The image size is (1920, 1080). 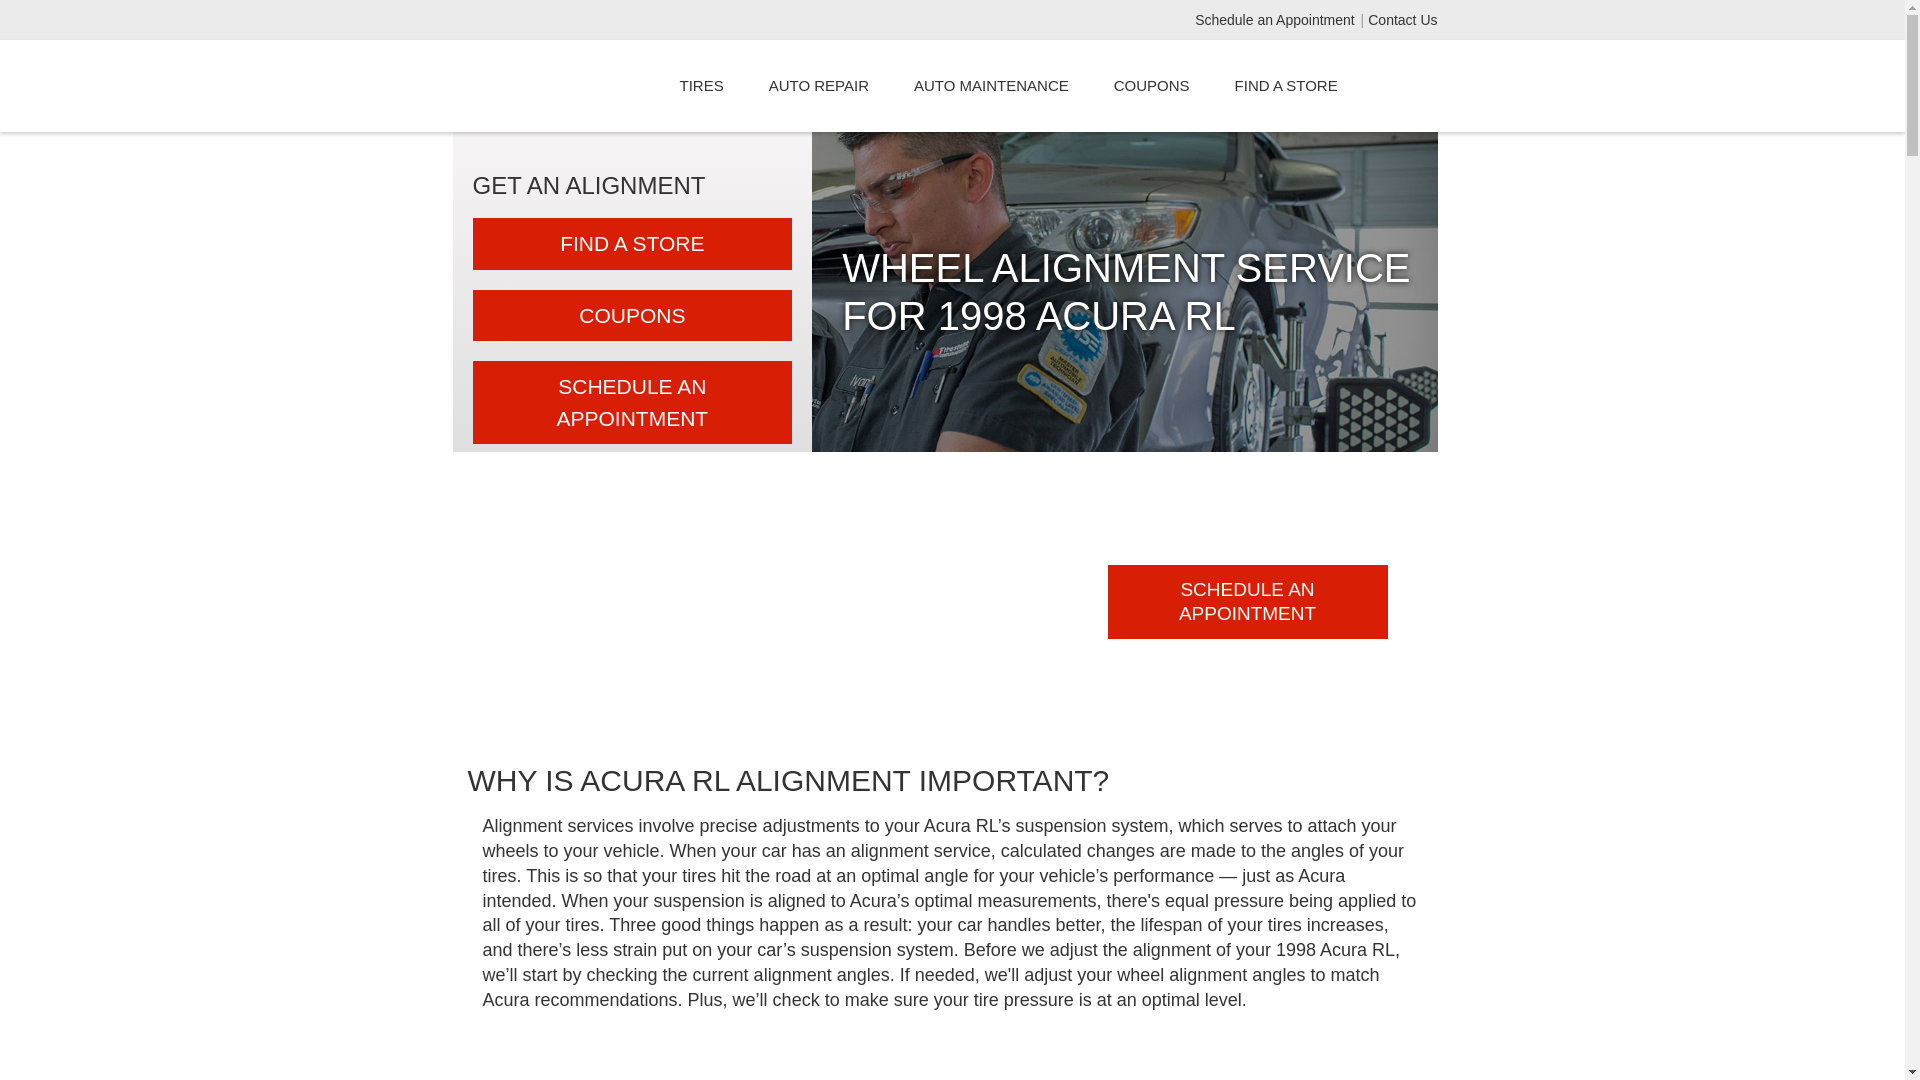 What do you see at coordinates (992, 86) in the screenshot?
I see `AUTO MAINTENANCE` at bounding box center [992, 86].